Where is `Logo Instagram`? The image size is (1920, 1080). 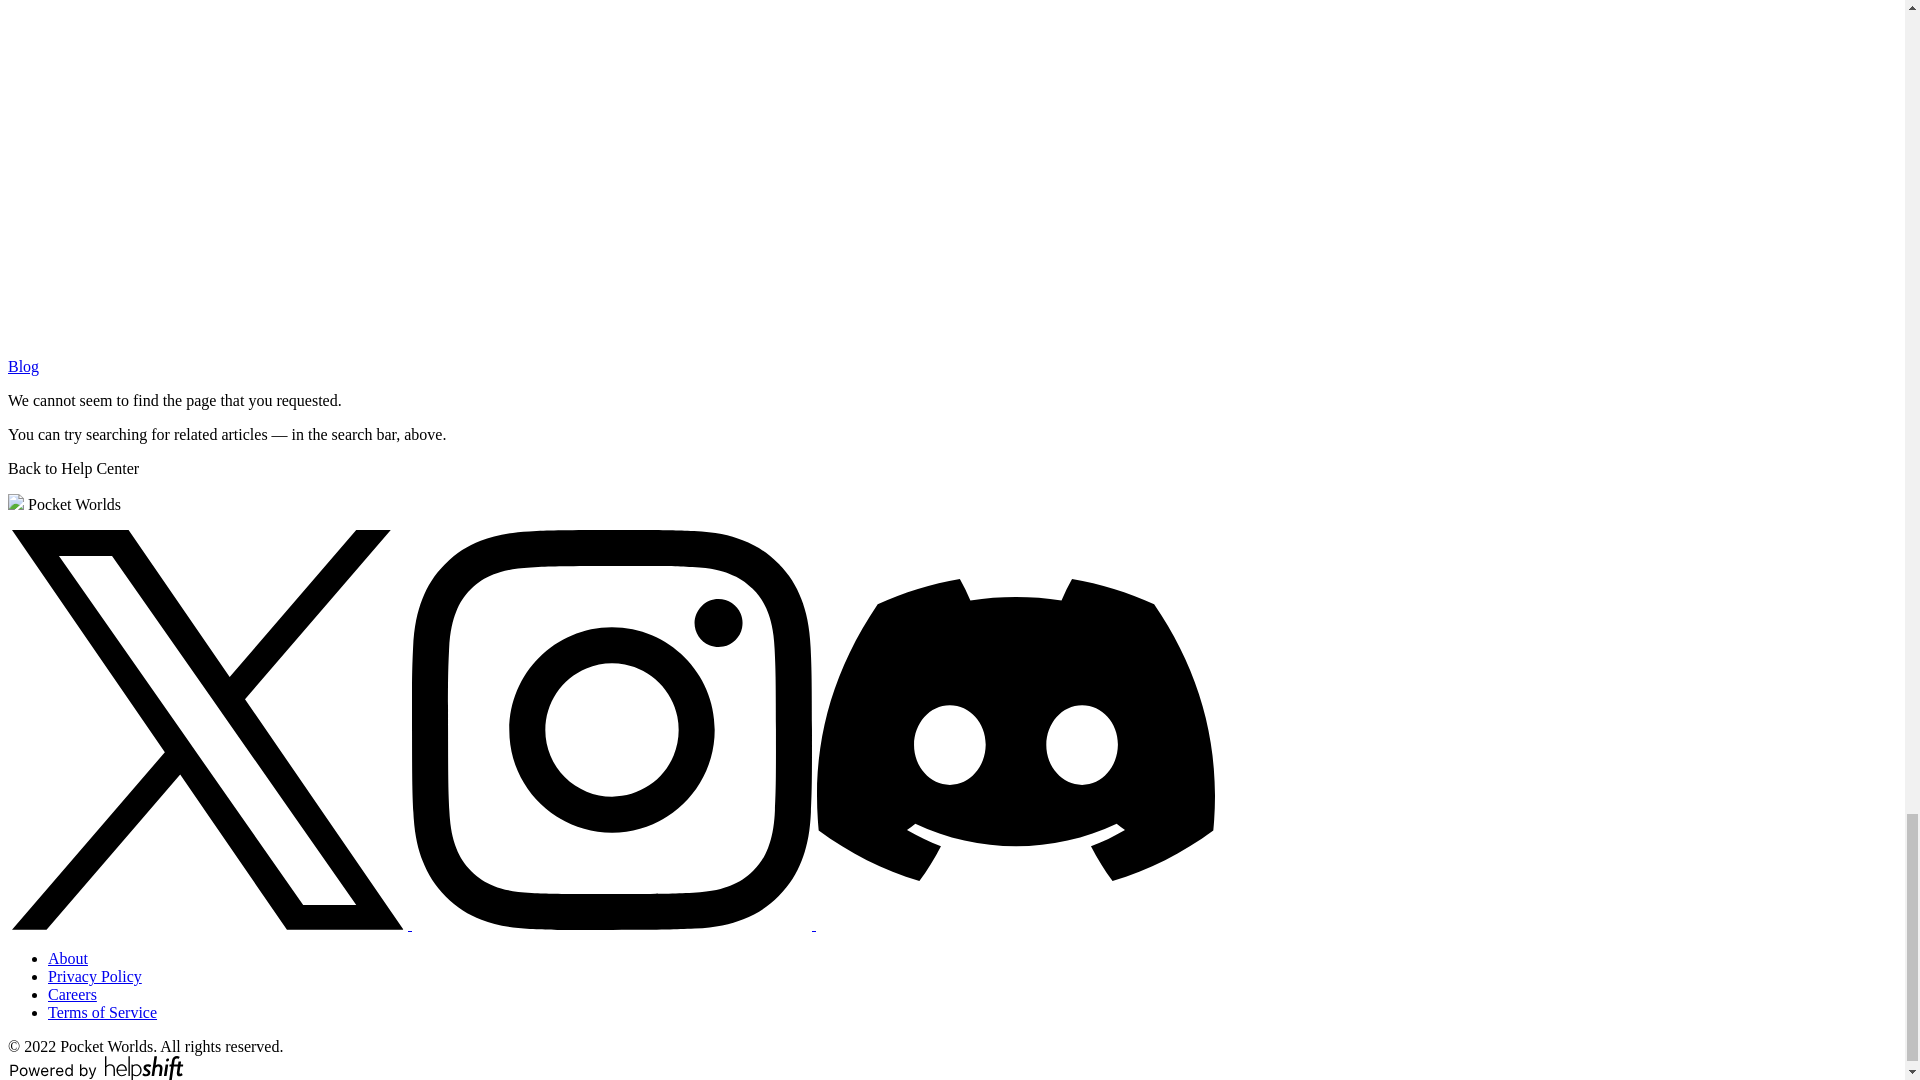 Logo Instagram is located at coordinates (614, 924).